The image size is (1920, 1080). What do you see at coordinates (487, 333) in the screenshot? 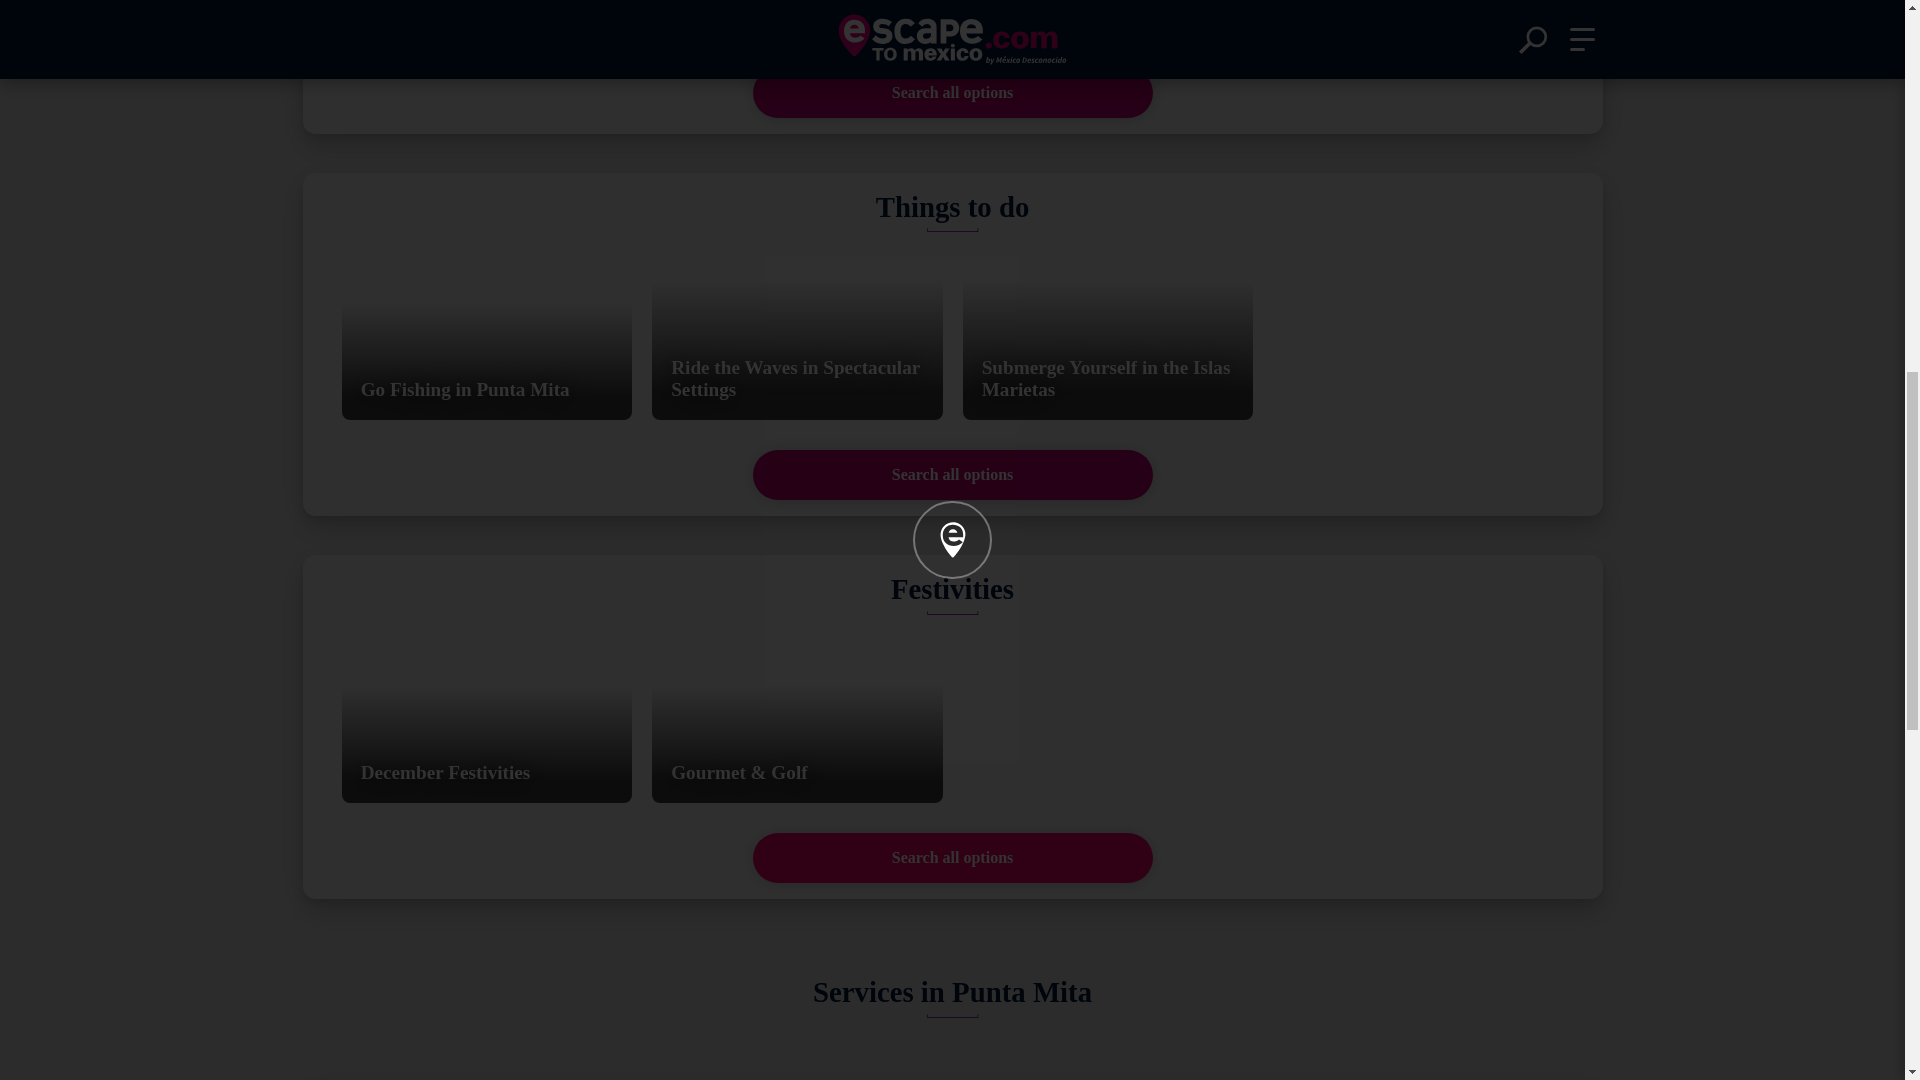
I see `Go Fishing in Punta Mita` at bounding box center [487, 333].